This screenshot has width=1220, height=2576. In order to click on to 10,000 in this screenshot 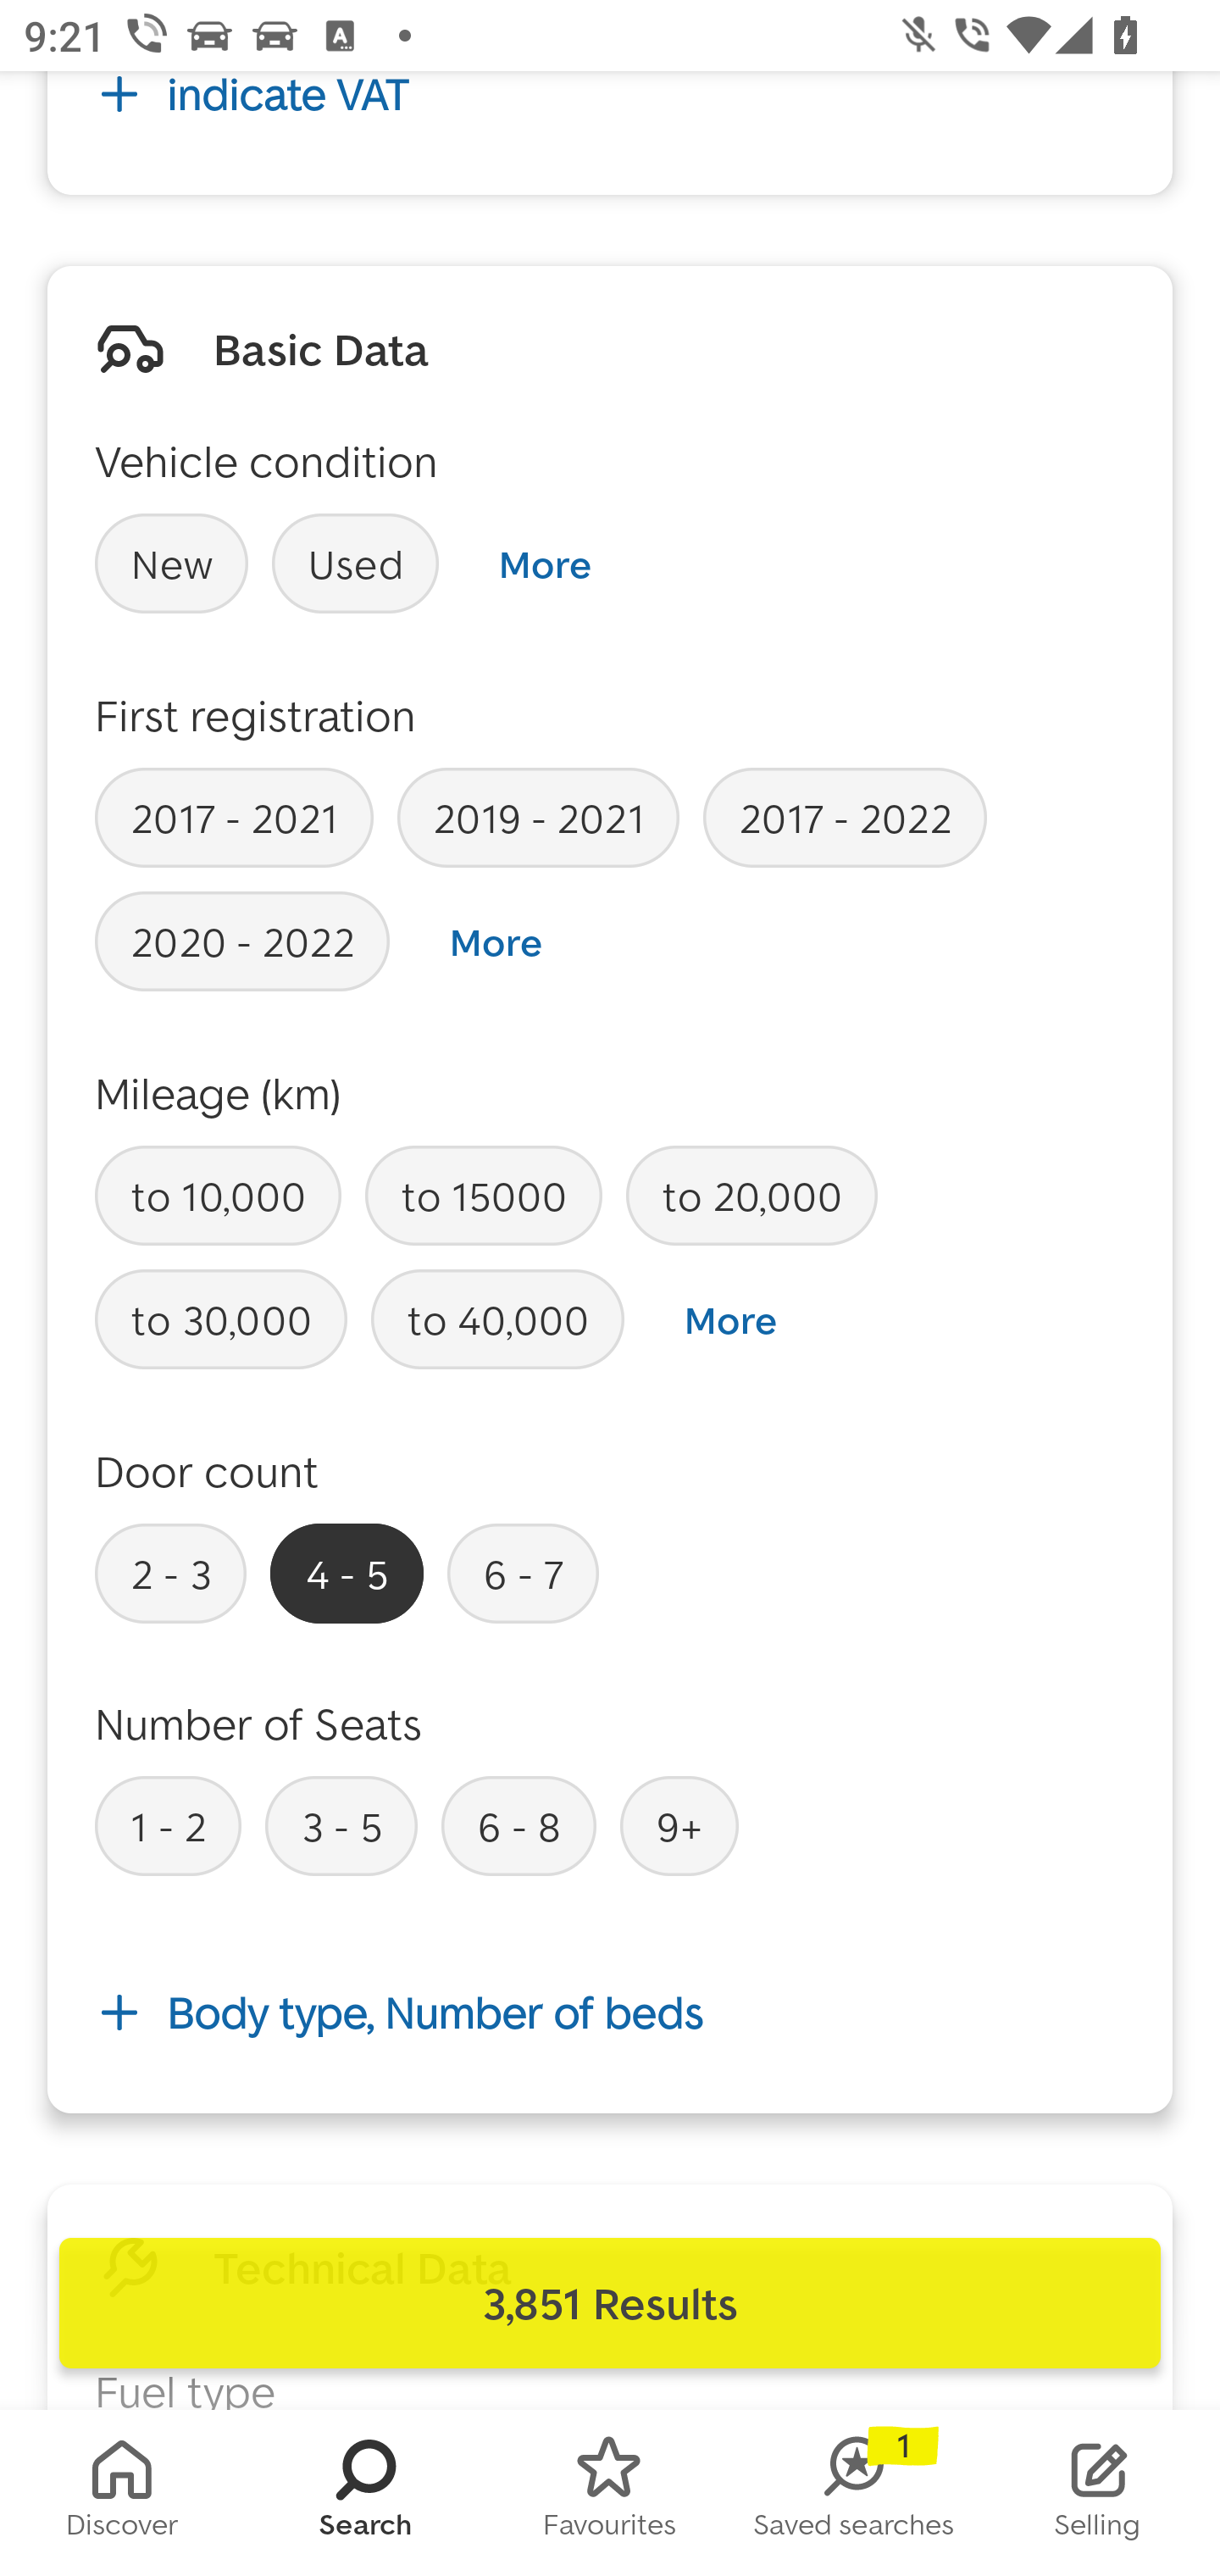, I will do `click(219, 1196)`.